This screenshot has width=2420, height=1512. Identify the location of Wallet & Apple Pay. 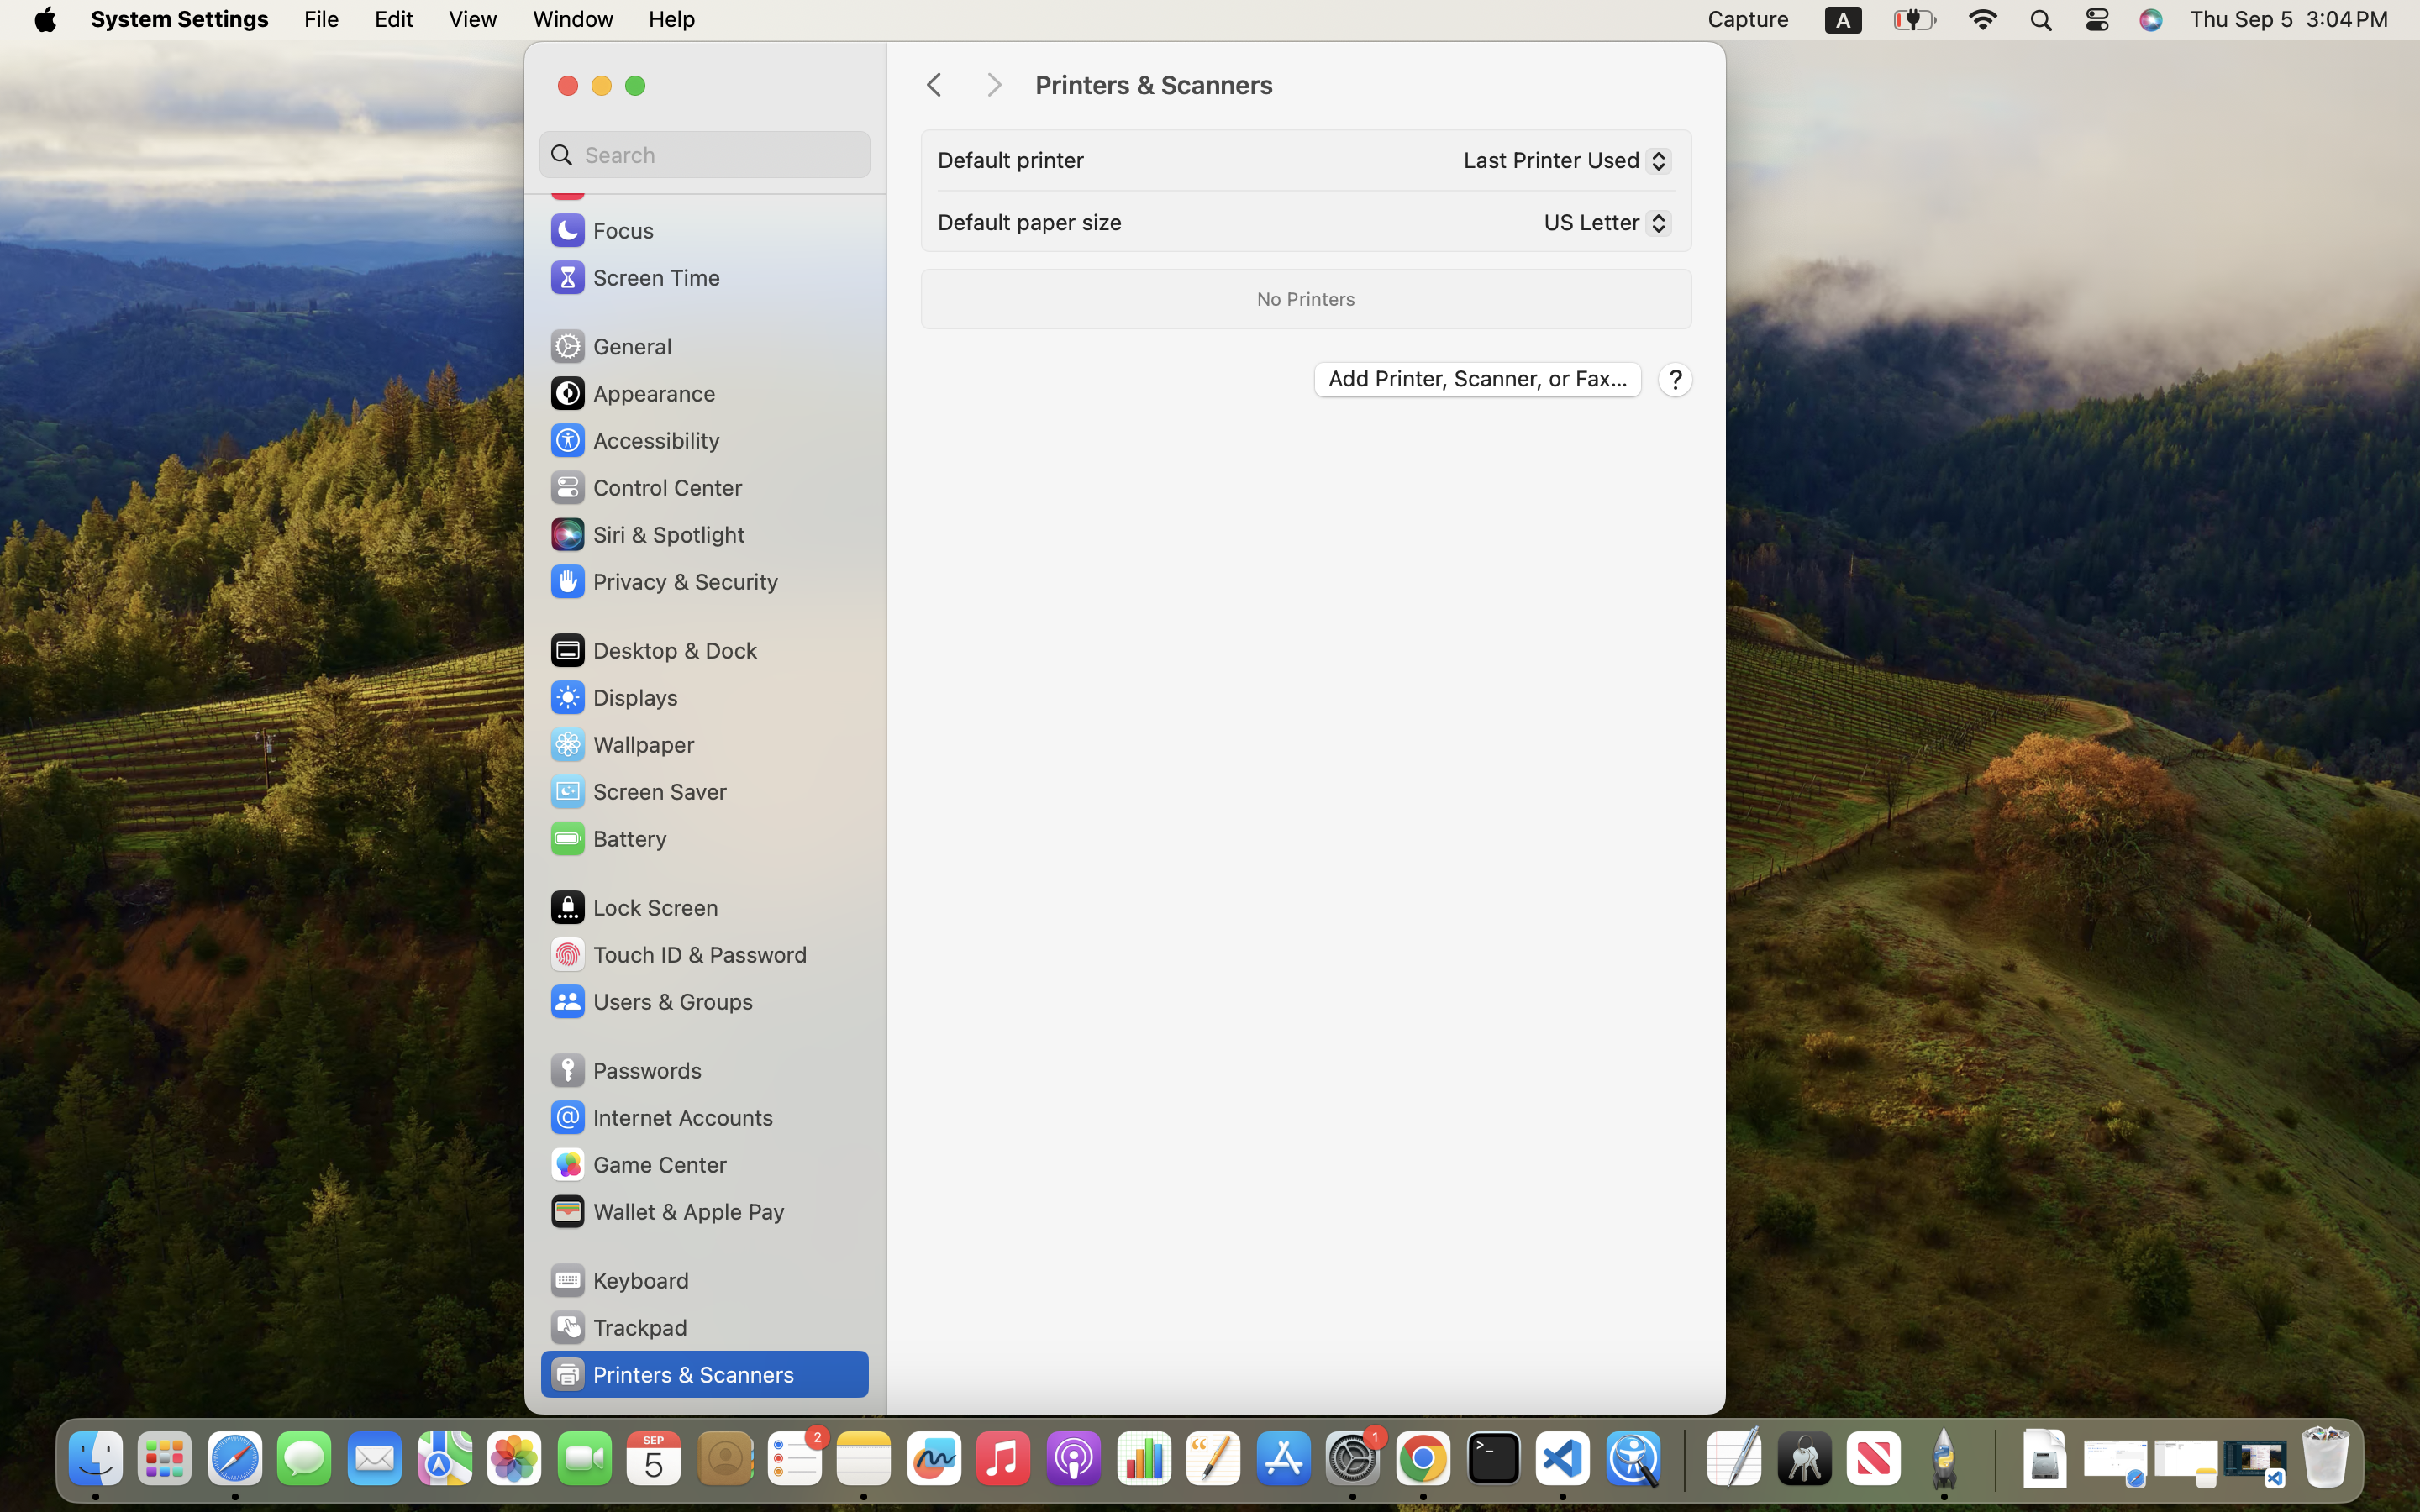
(666, 1211).